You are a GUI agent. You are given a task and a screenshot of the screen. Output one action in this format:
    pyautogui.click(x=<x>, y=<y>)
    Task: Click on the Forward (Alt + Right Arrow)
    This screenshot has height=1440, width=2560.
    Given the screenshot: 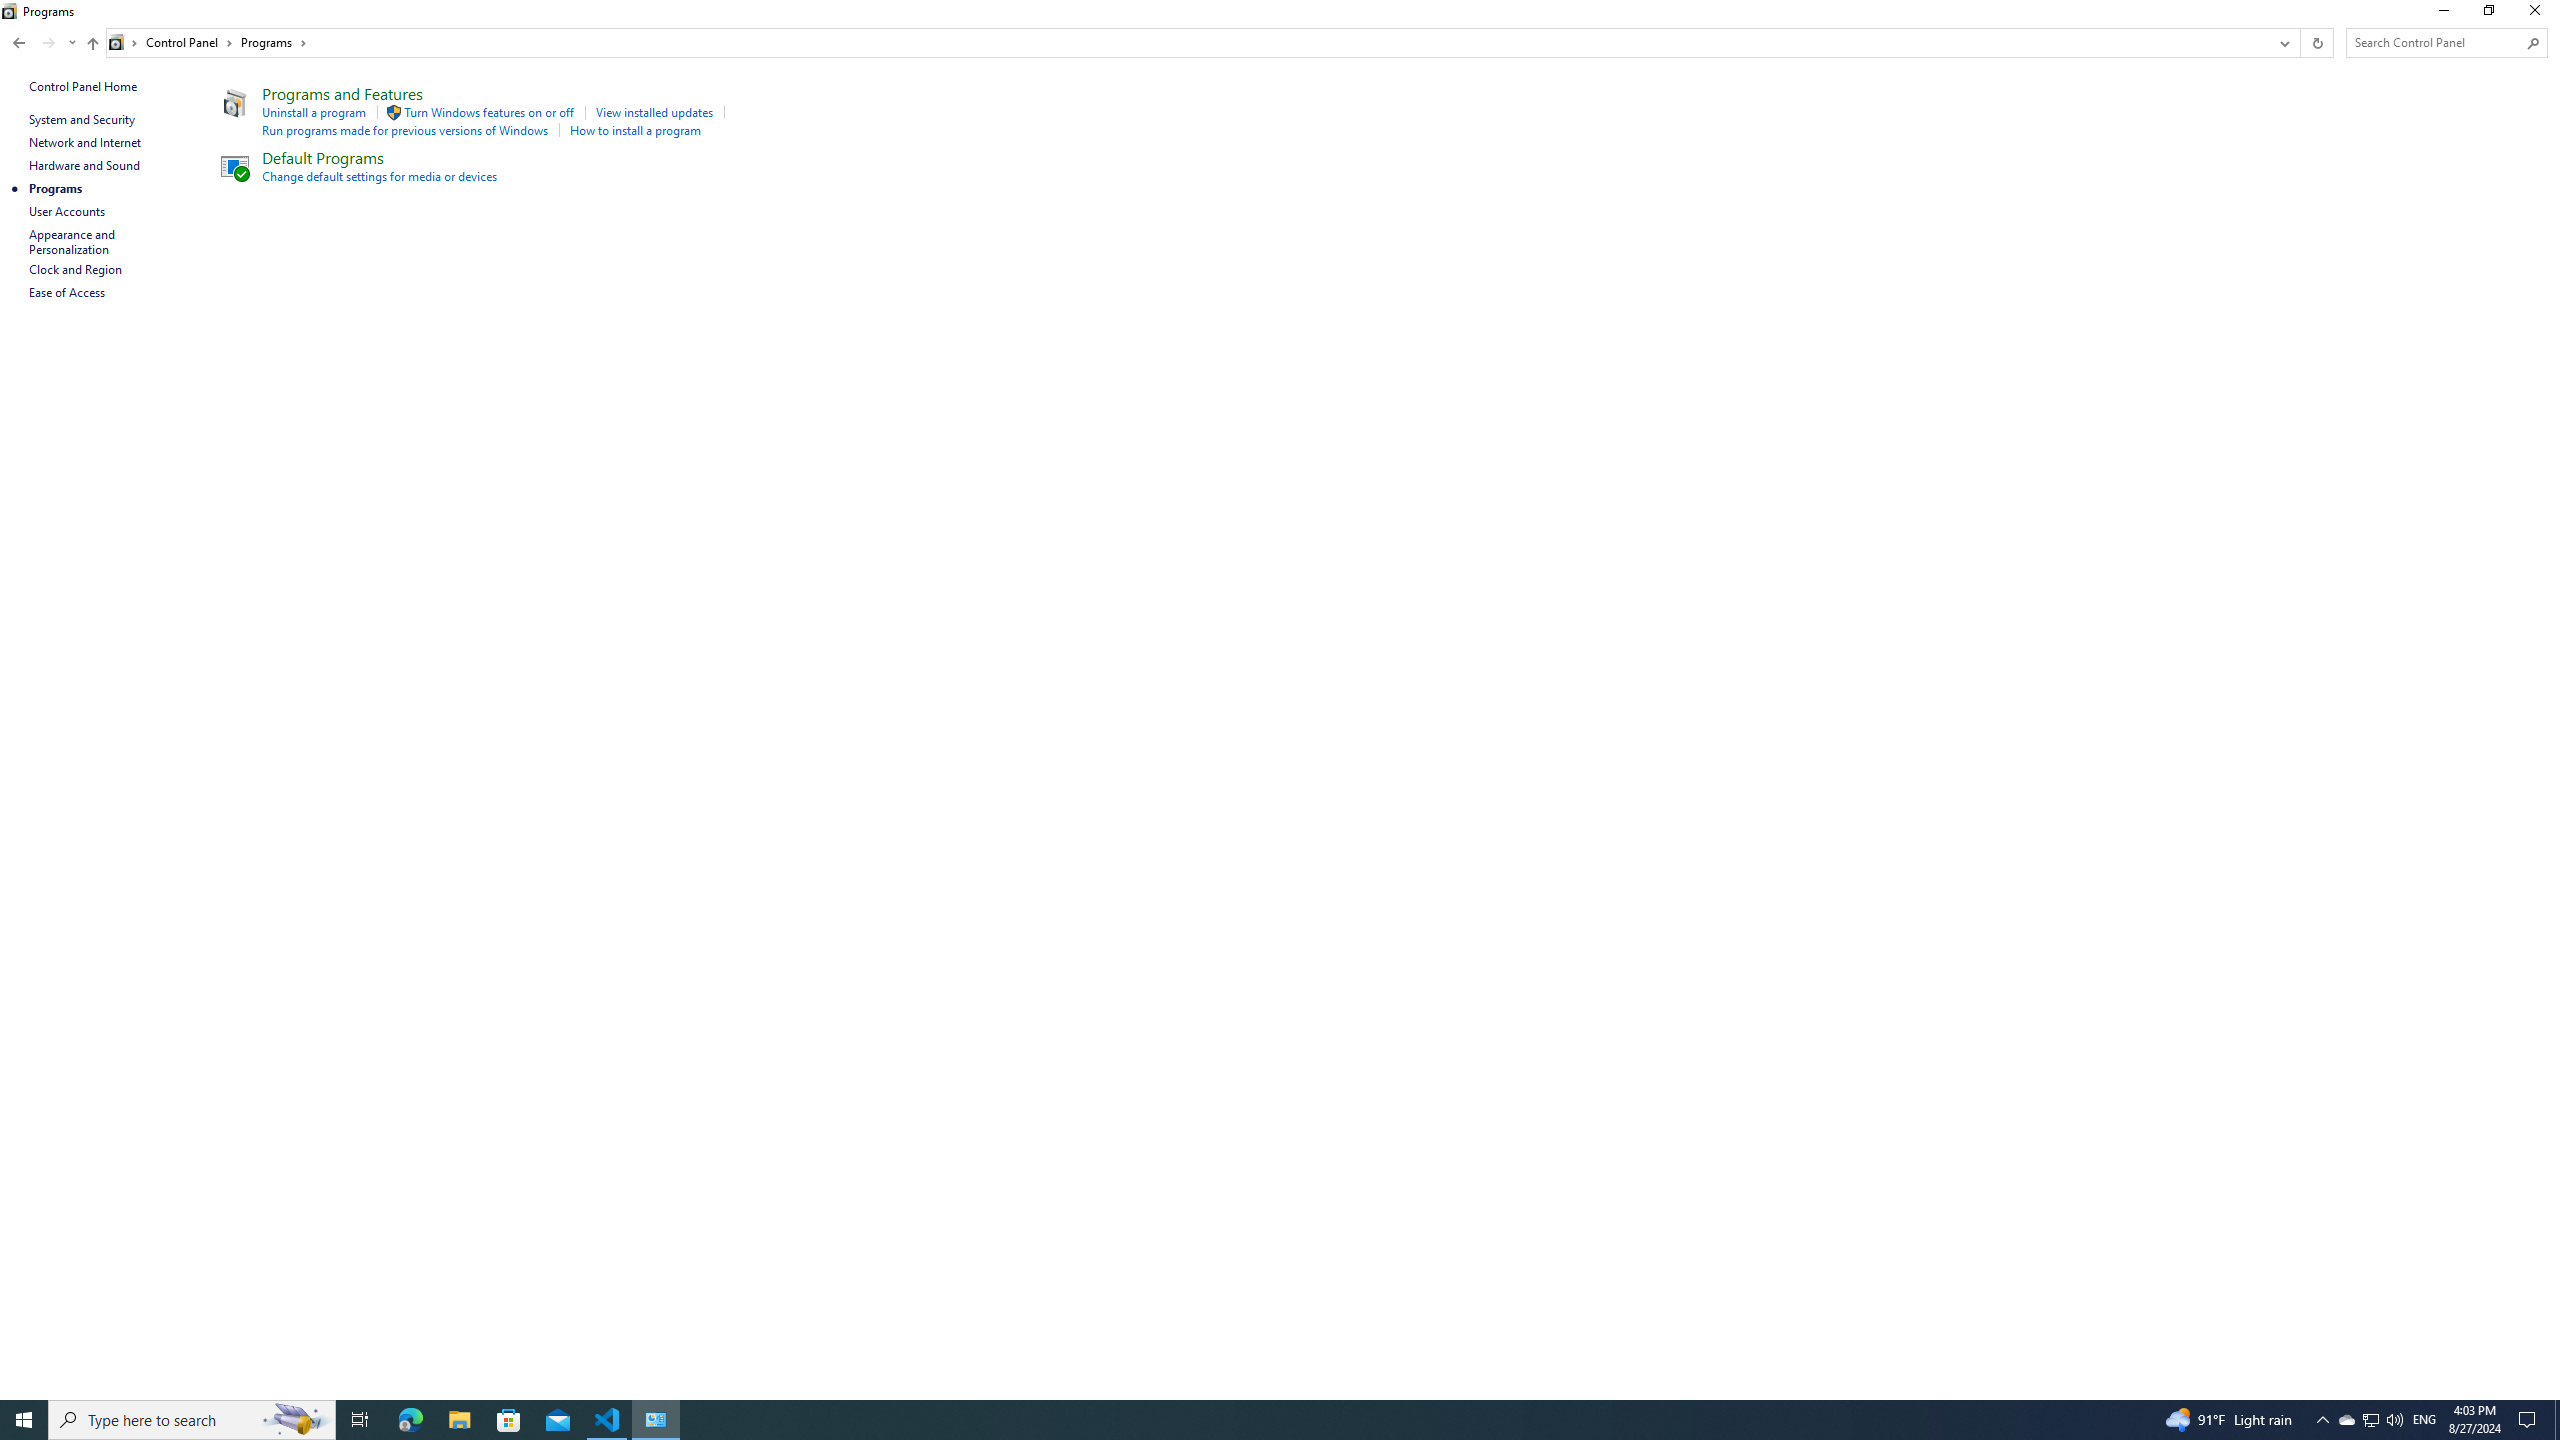 What is the action you would take?
    pyautogui.click(x=48, y=42)
    